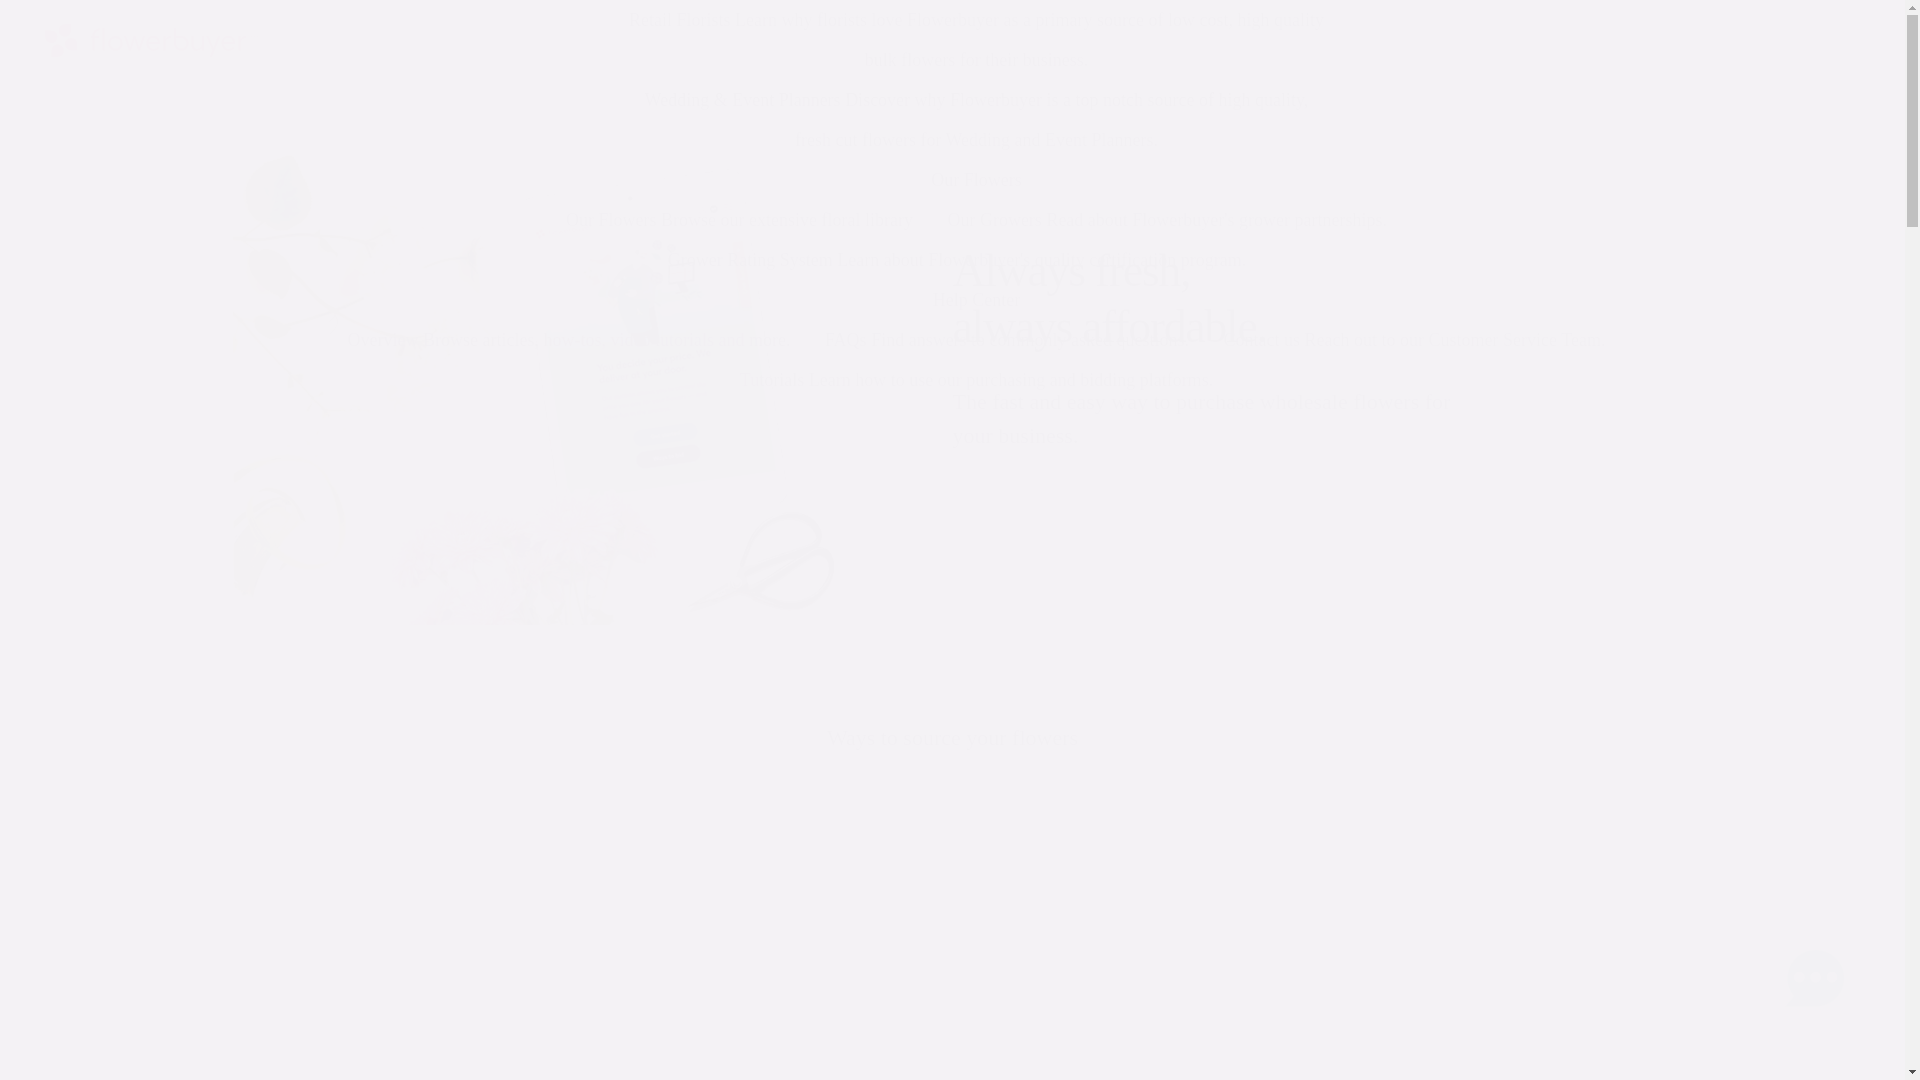 This screenshot has height=1080, width=1920. Describe the element at coordinates (1262, 340) in the screenshot. I see `Contact us` at that location.